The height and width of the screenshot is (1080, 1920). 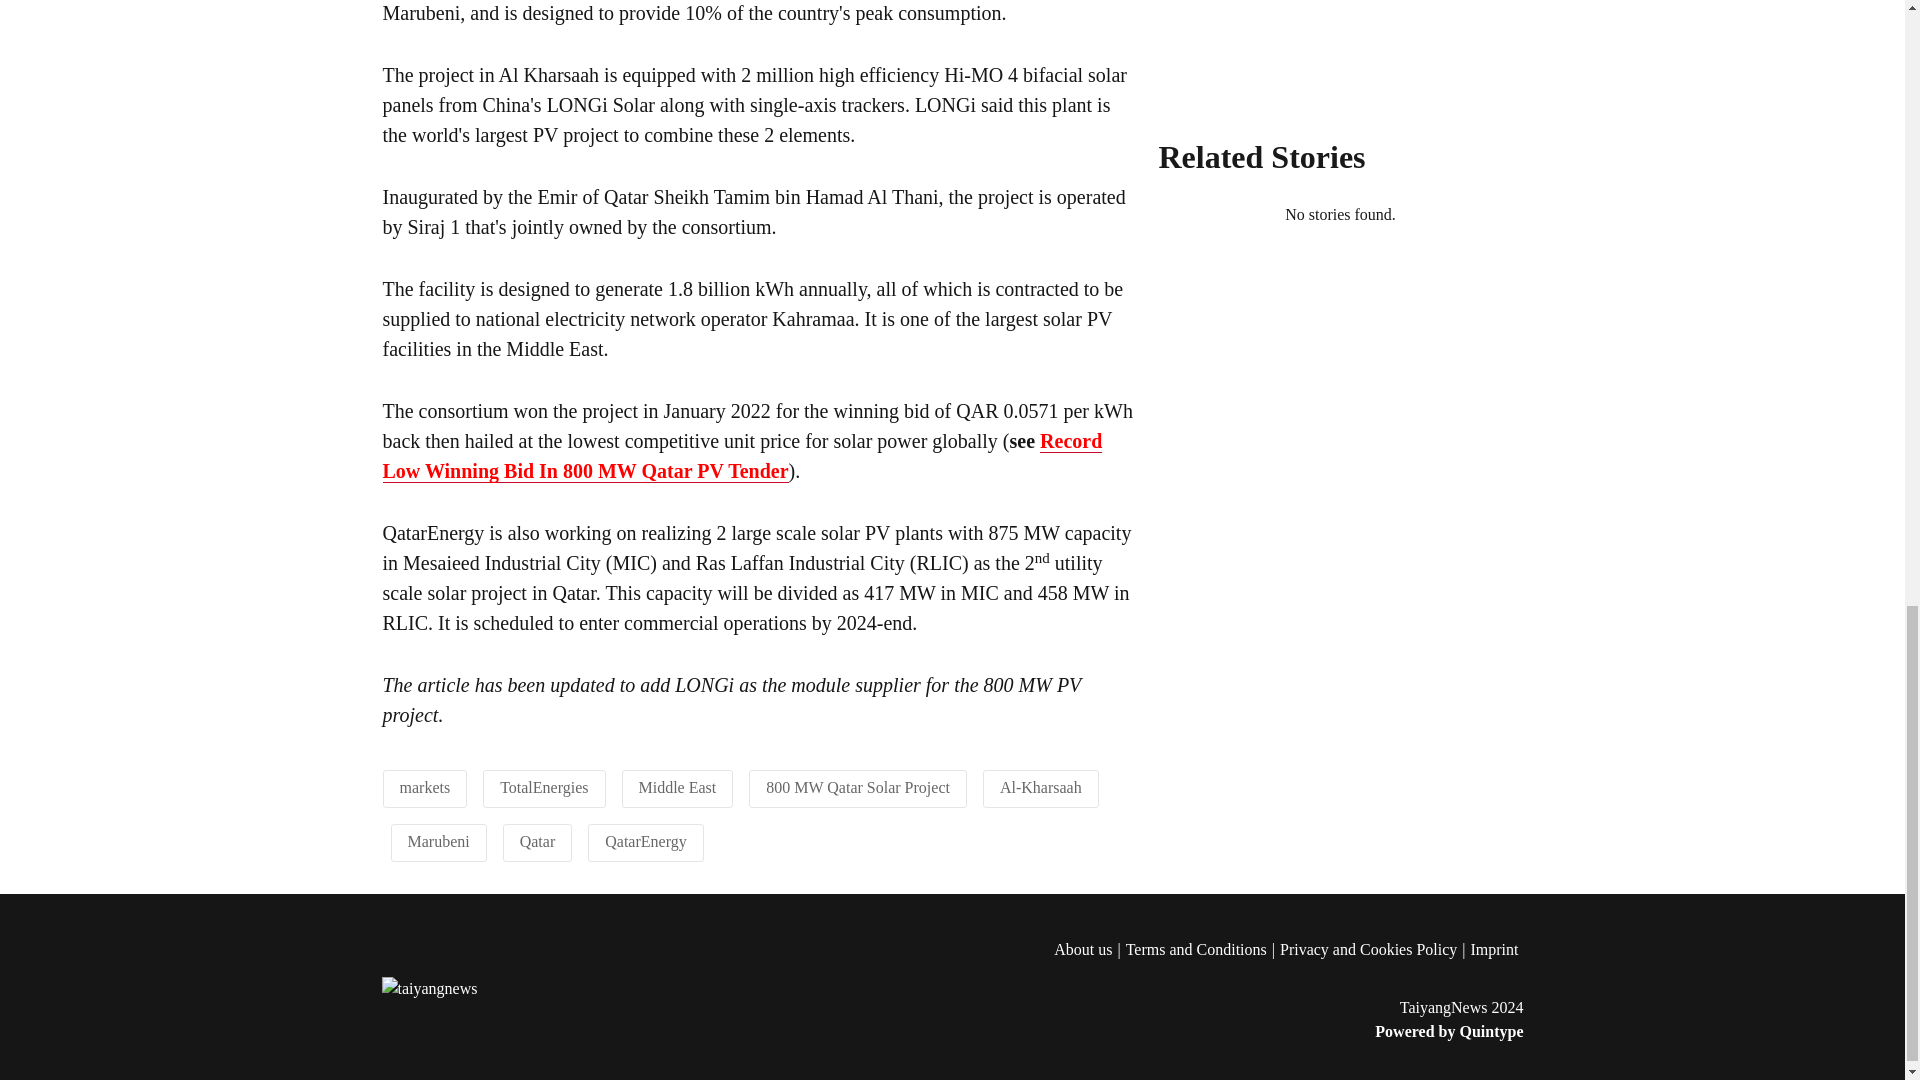 What do you see at coordinates (676, 786) in the screenshot?
I see `Middle East` at bounding box center [676, 786].